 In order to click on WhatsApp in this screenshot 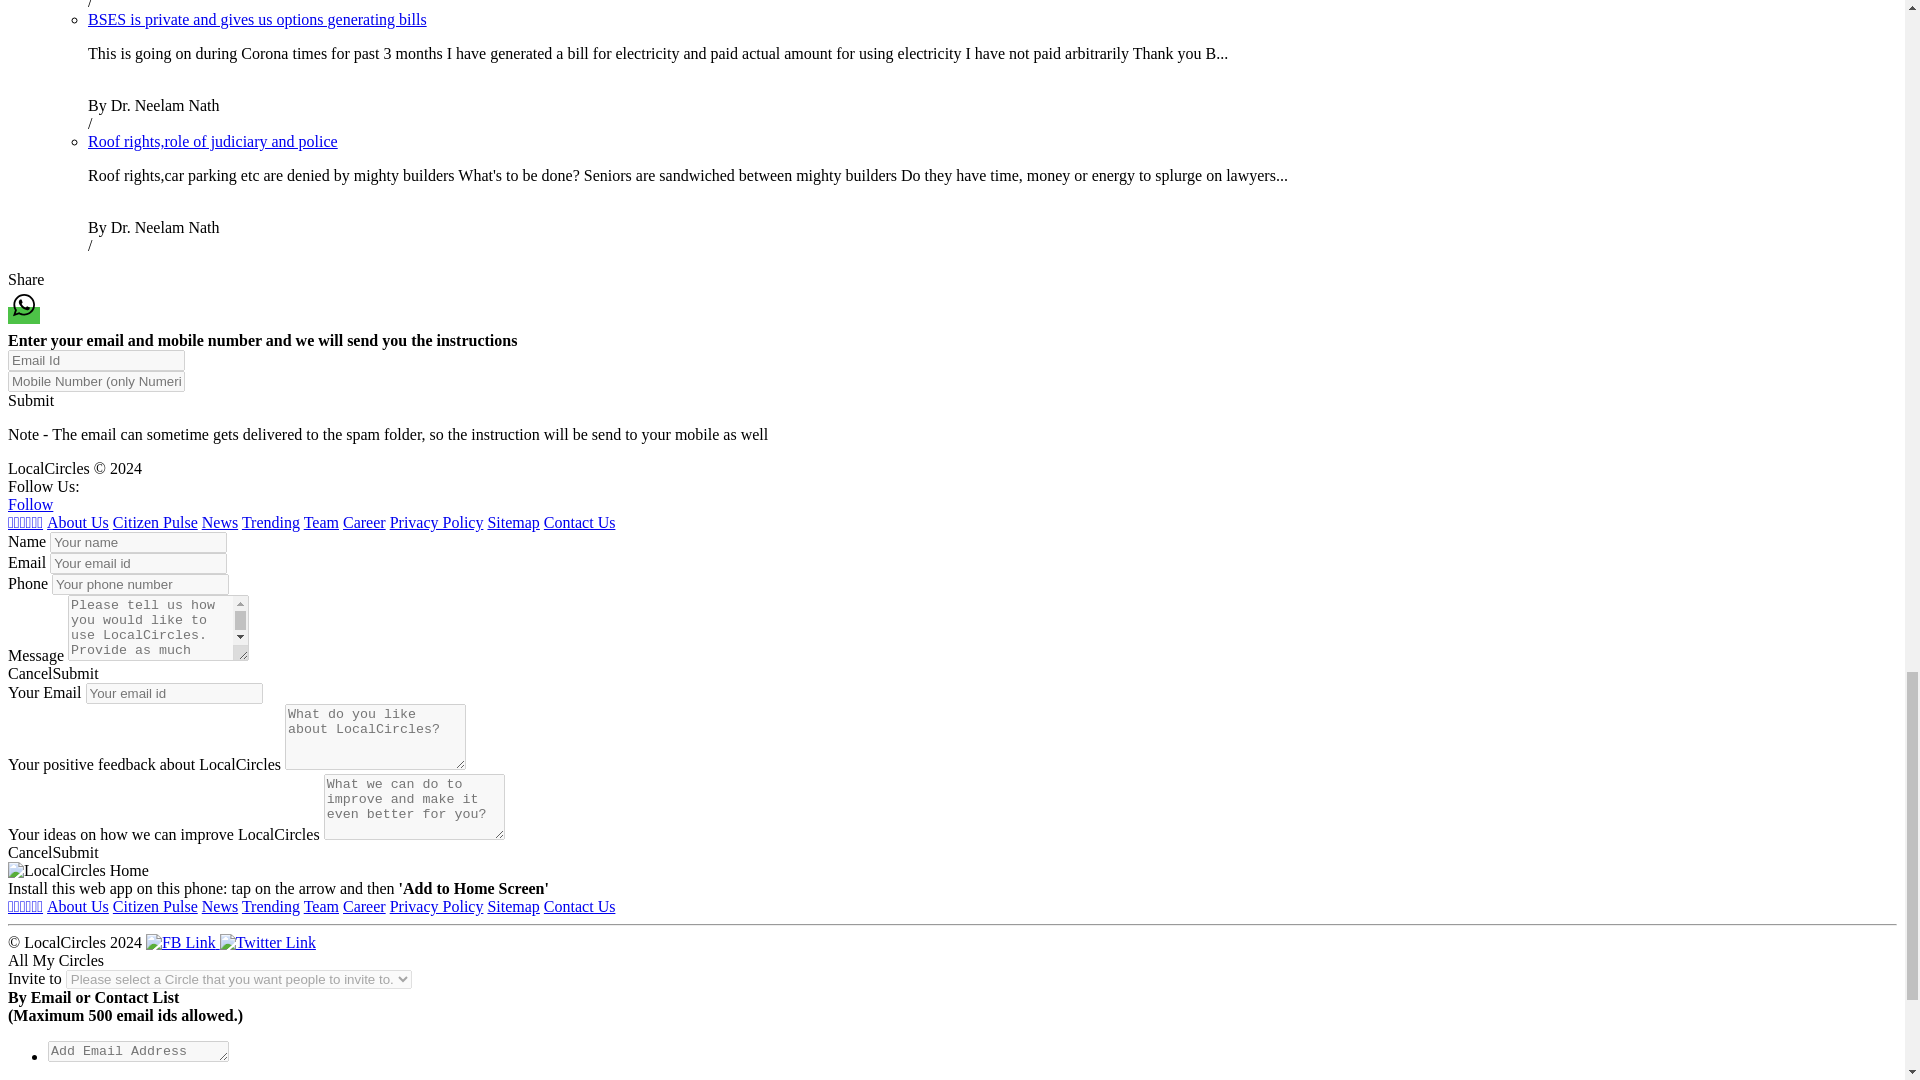, I will do `click(24, 304)`.